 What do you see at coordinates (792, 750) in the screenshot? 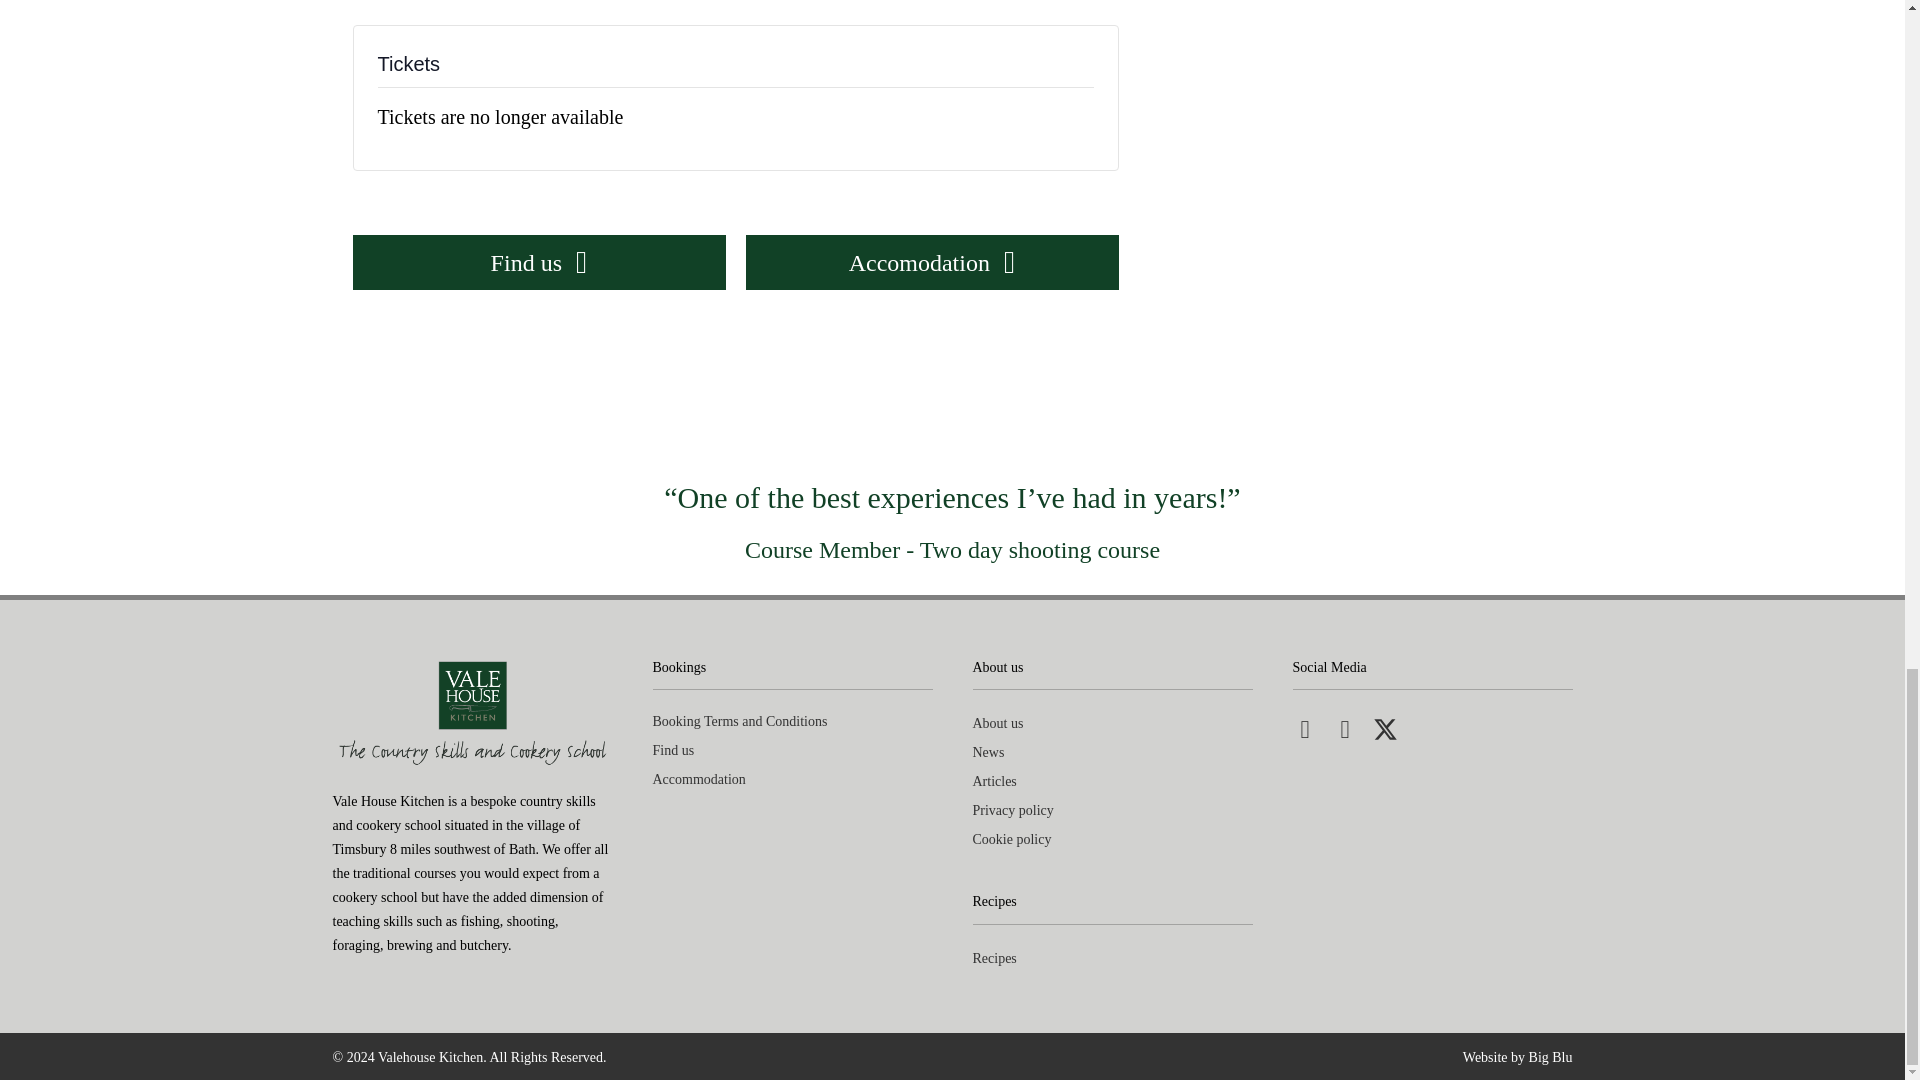
I see `Find us` at bounding box center [792, 750].